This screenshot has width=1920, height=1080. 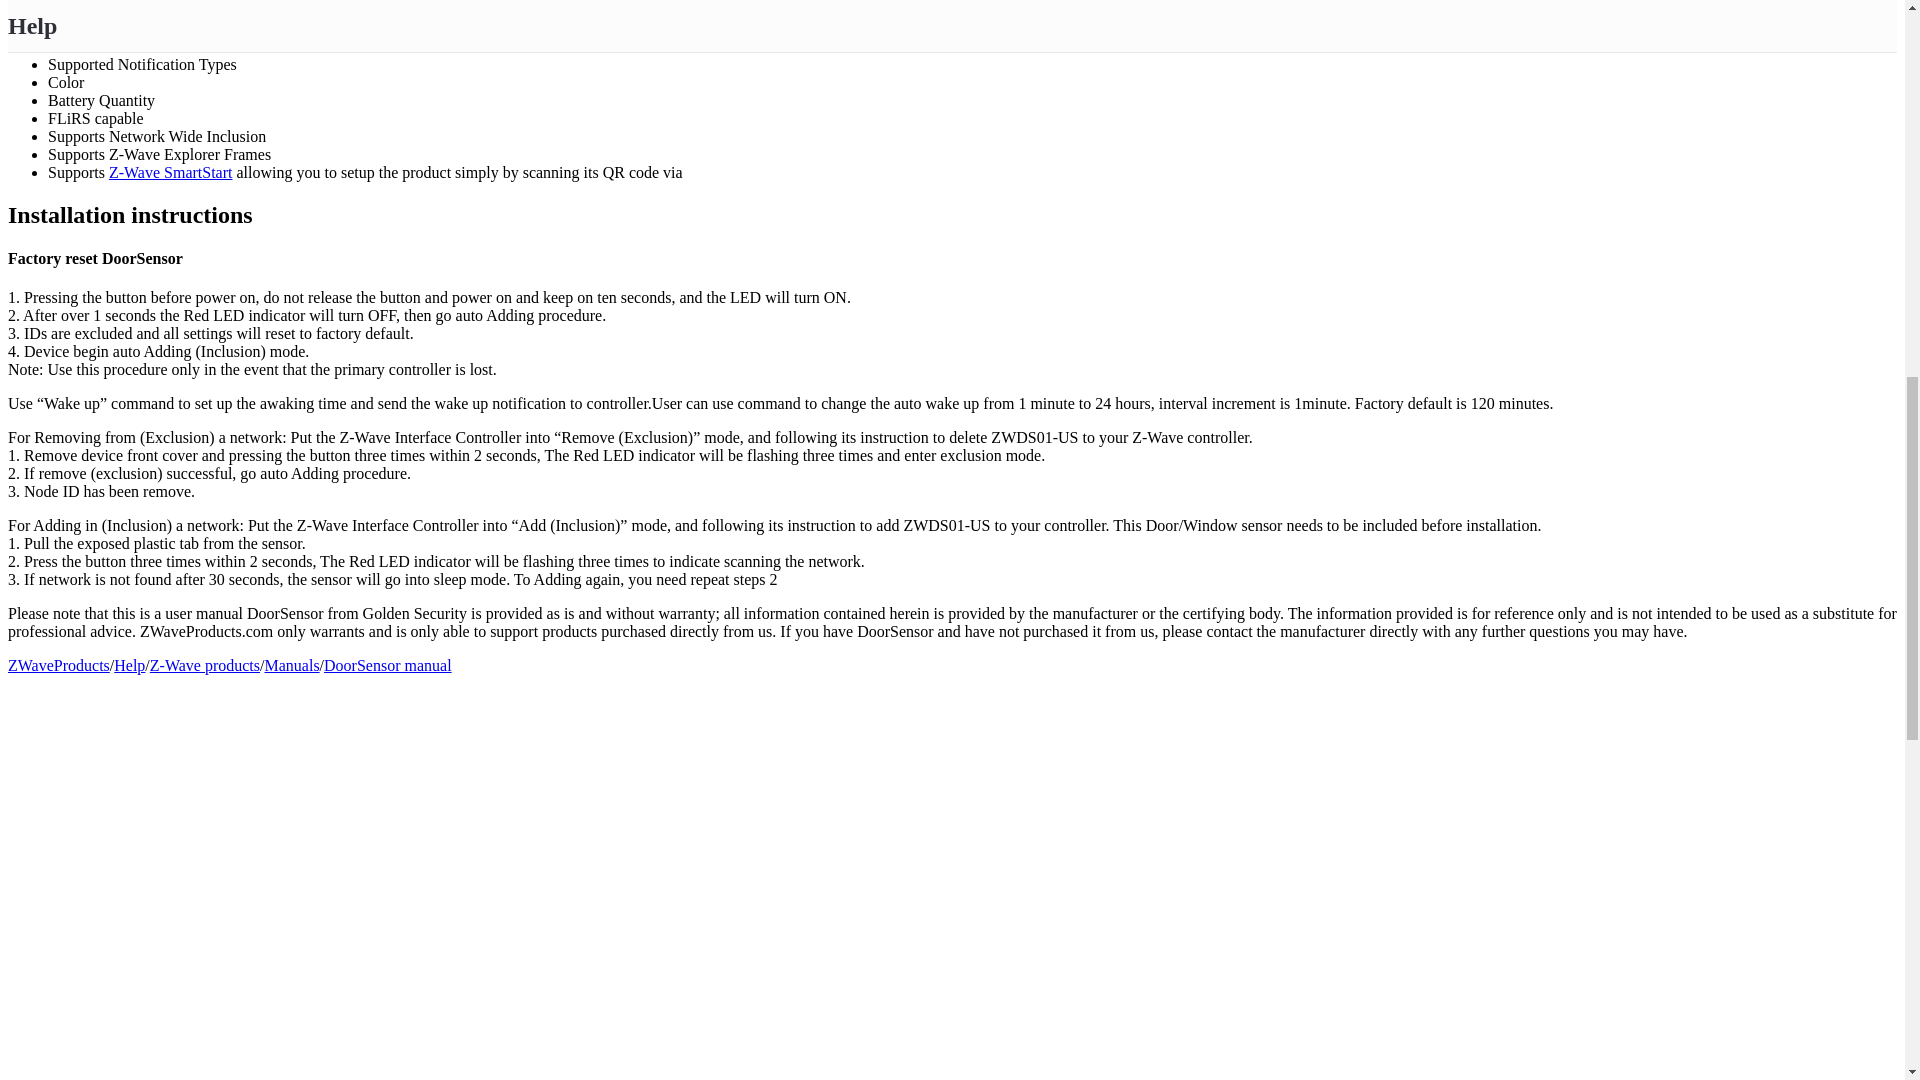 I want to click on Z-Wave products, so click(x=204, y=664).